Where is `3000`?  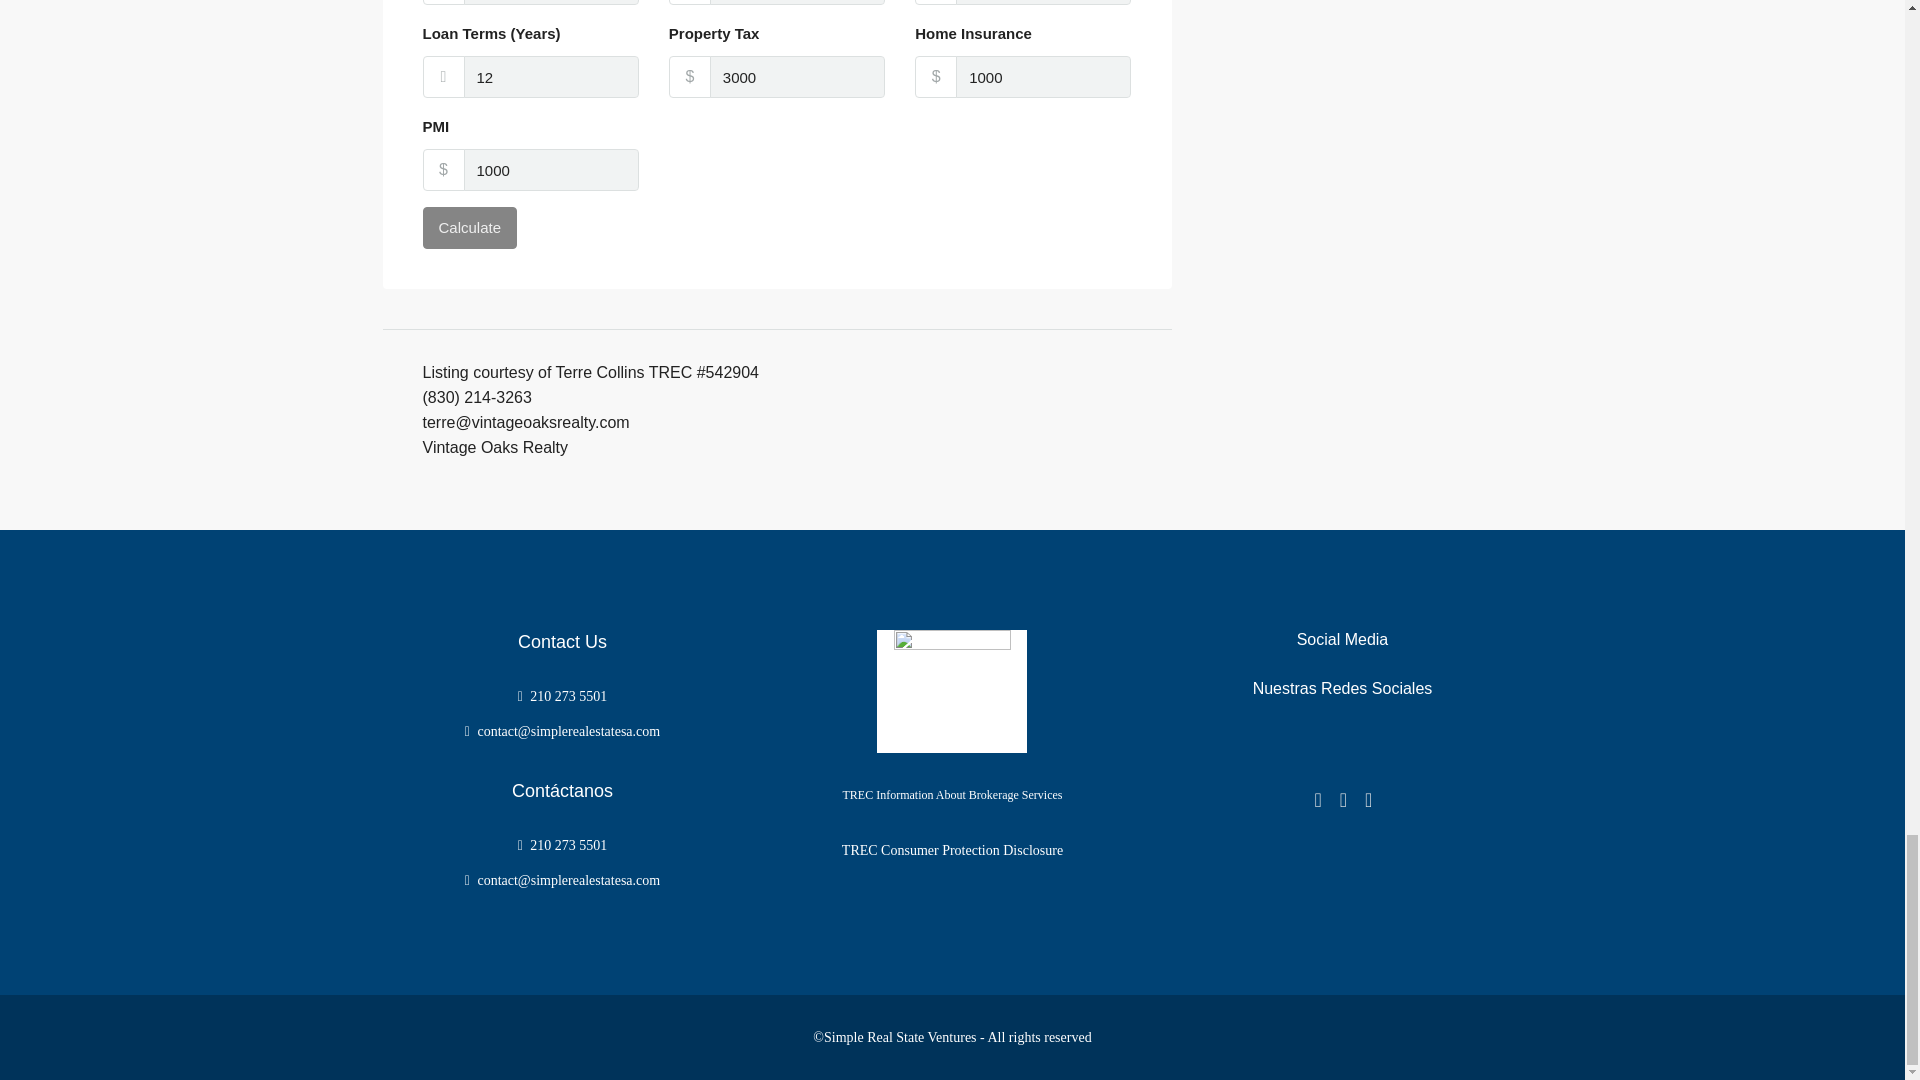
3000 is located at coordinates (798, 77).